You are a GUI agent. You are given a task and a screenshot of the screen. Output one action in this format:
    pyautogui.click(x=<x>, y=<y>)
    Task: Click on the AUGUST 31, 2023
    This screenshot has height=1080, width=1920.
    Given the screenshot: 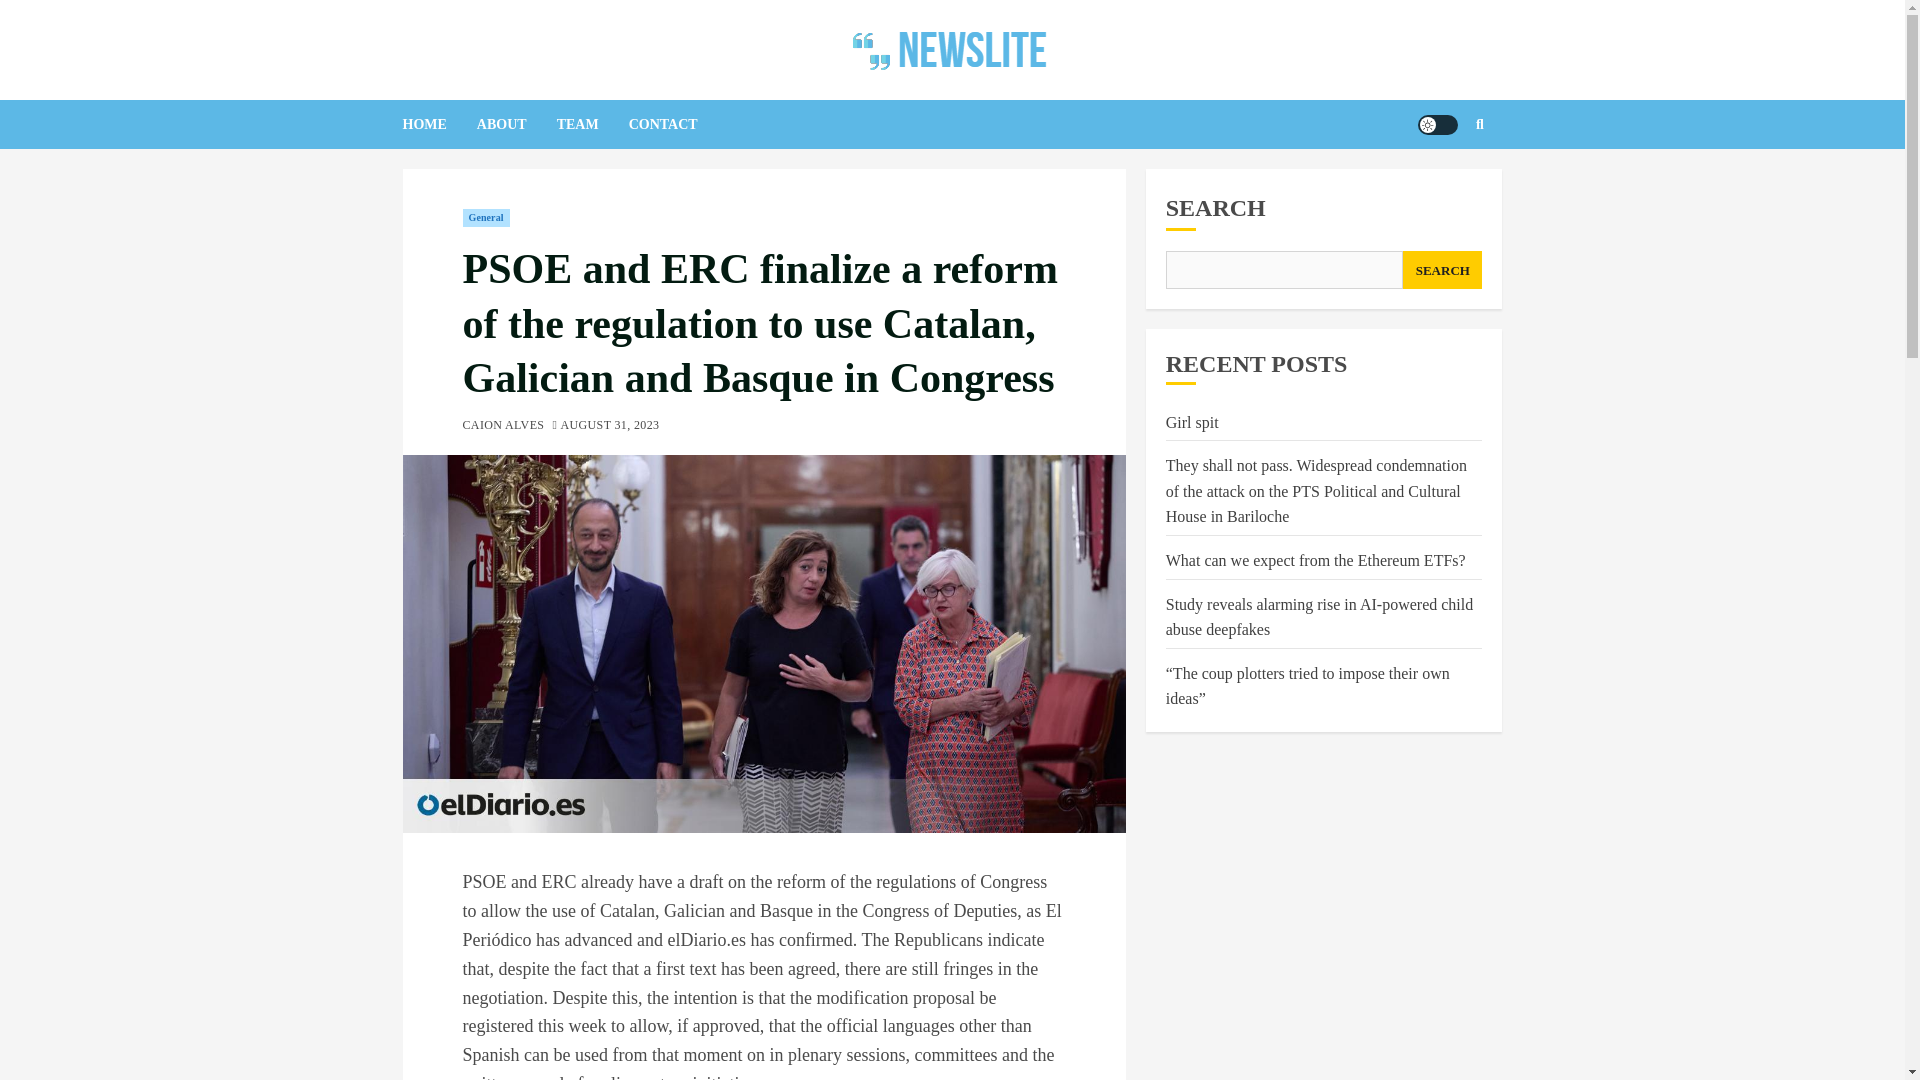 What is the action you would take?
    pyautogui.click(x=609, y=426)
    